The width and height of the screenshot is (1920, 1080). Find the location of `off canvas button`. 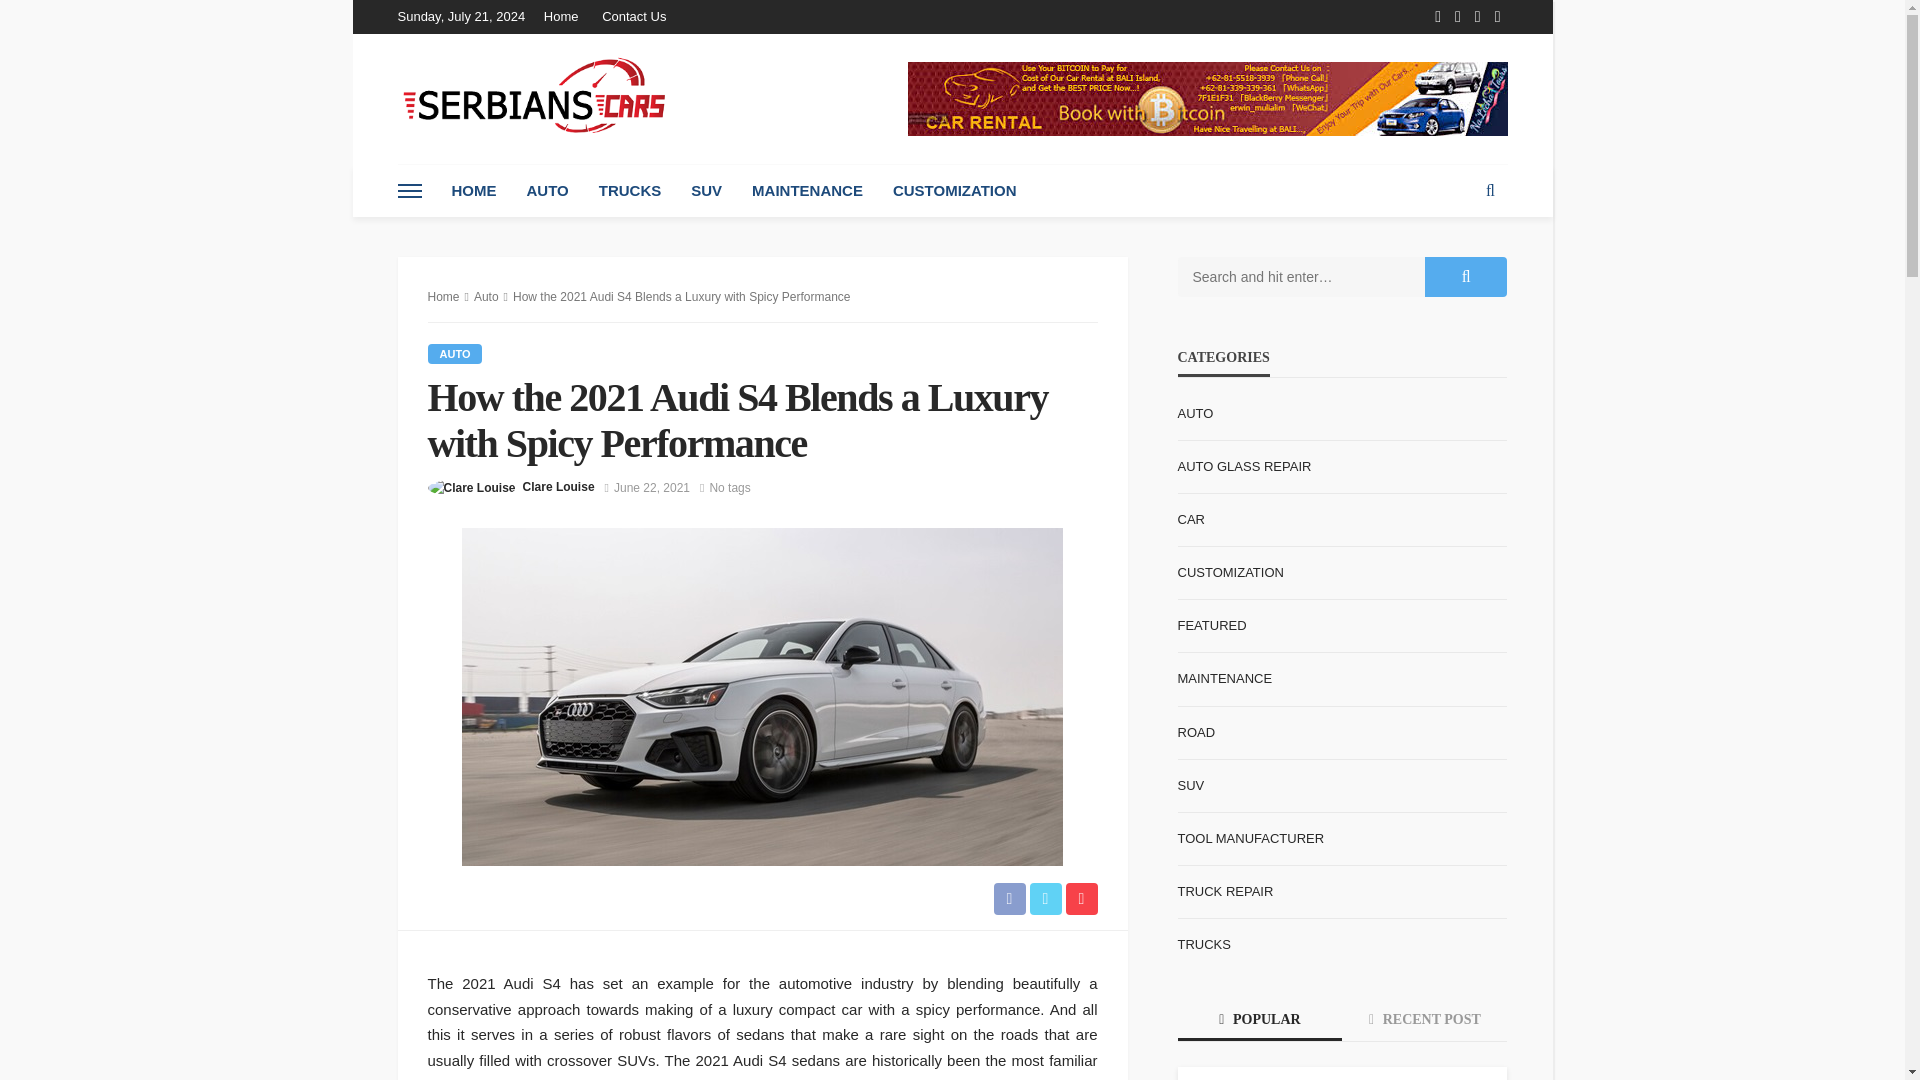

off canvas button is located at coordinates (410, 191).